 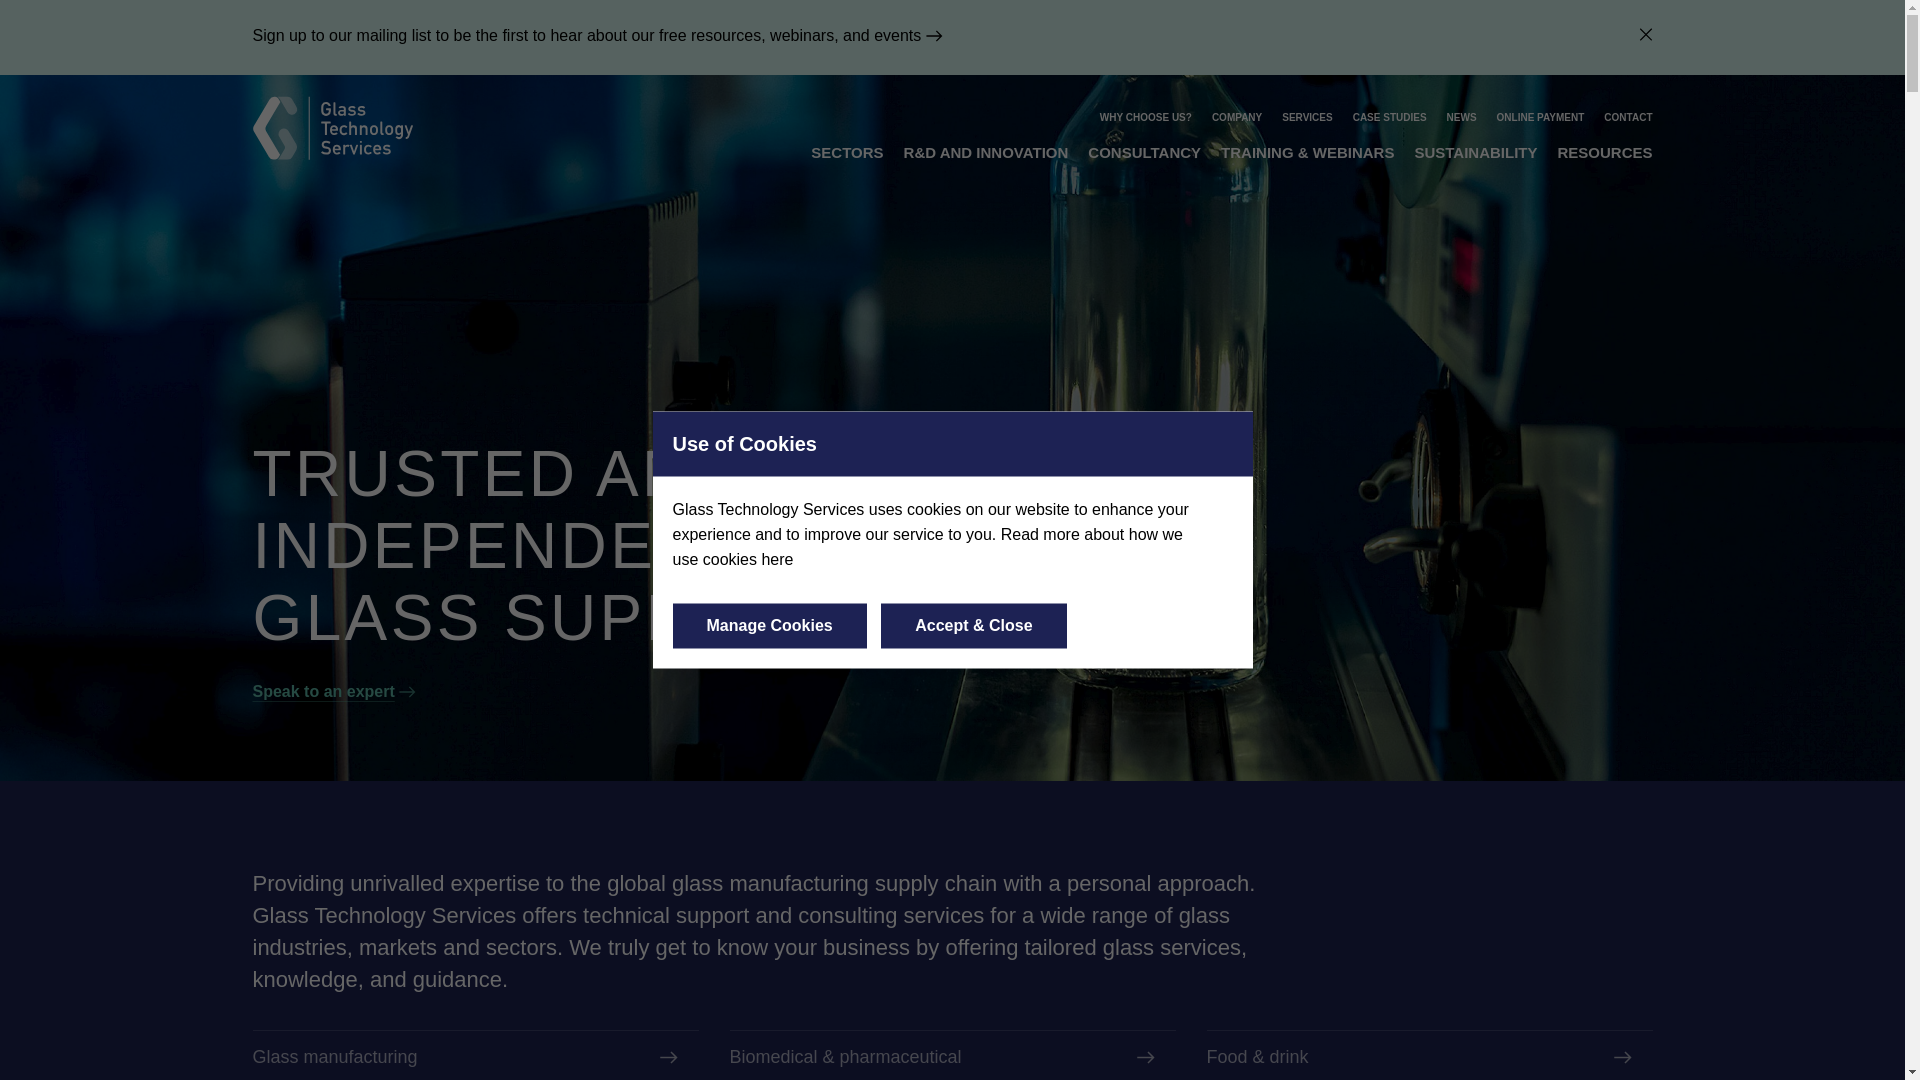 I want to click on SERVICES, so click(x=1307, y=118).